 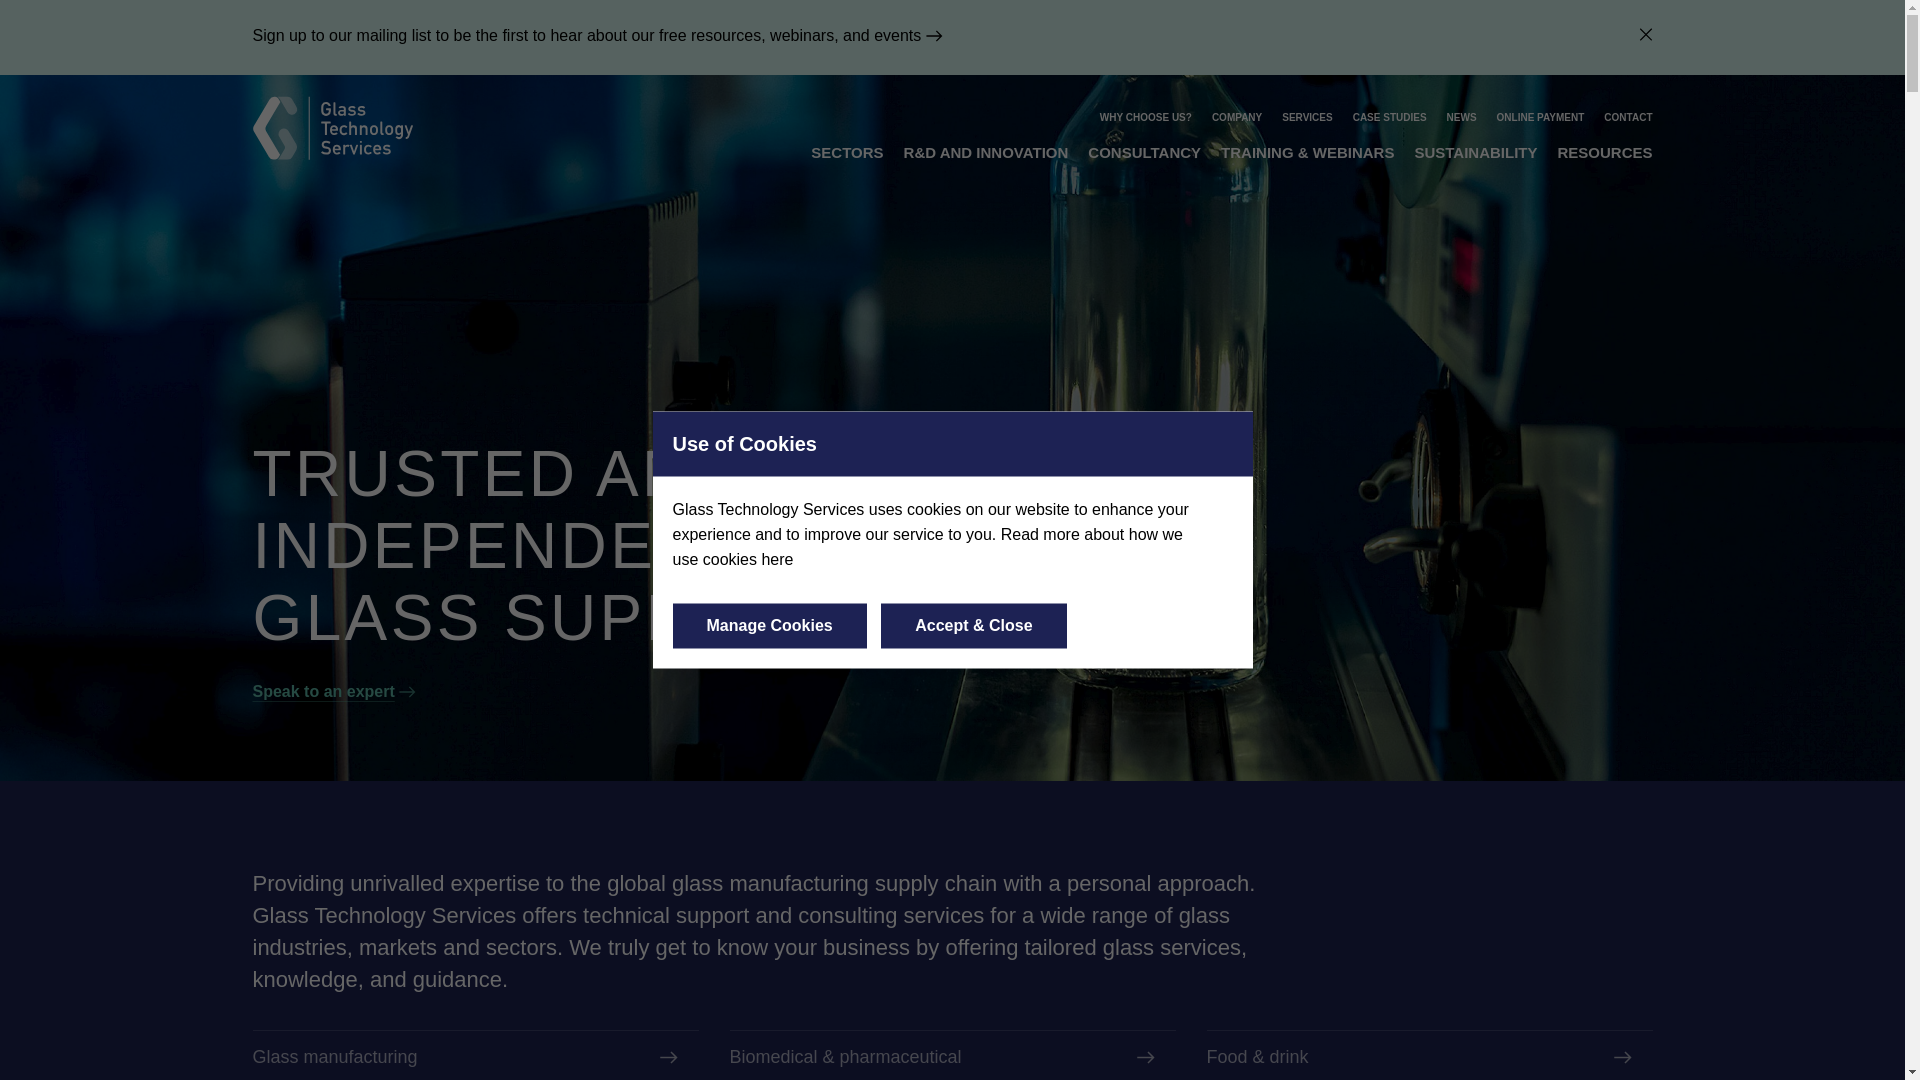 I want to click on SERVICES, so click(x=1307, y=118).